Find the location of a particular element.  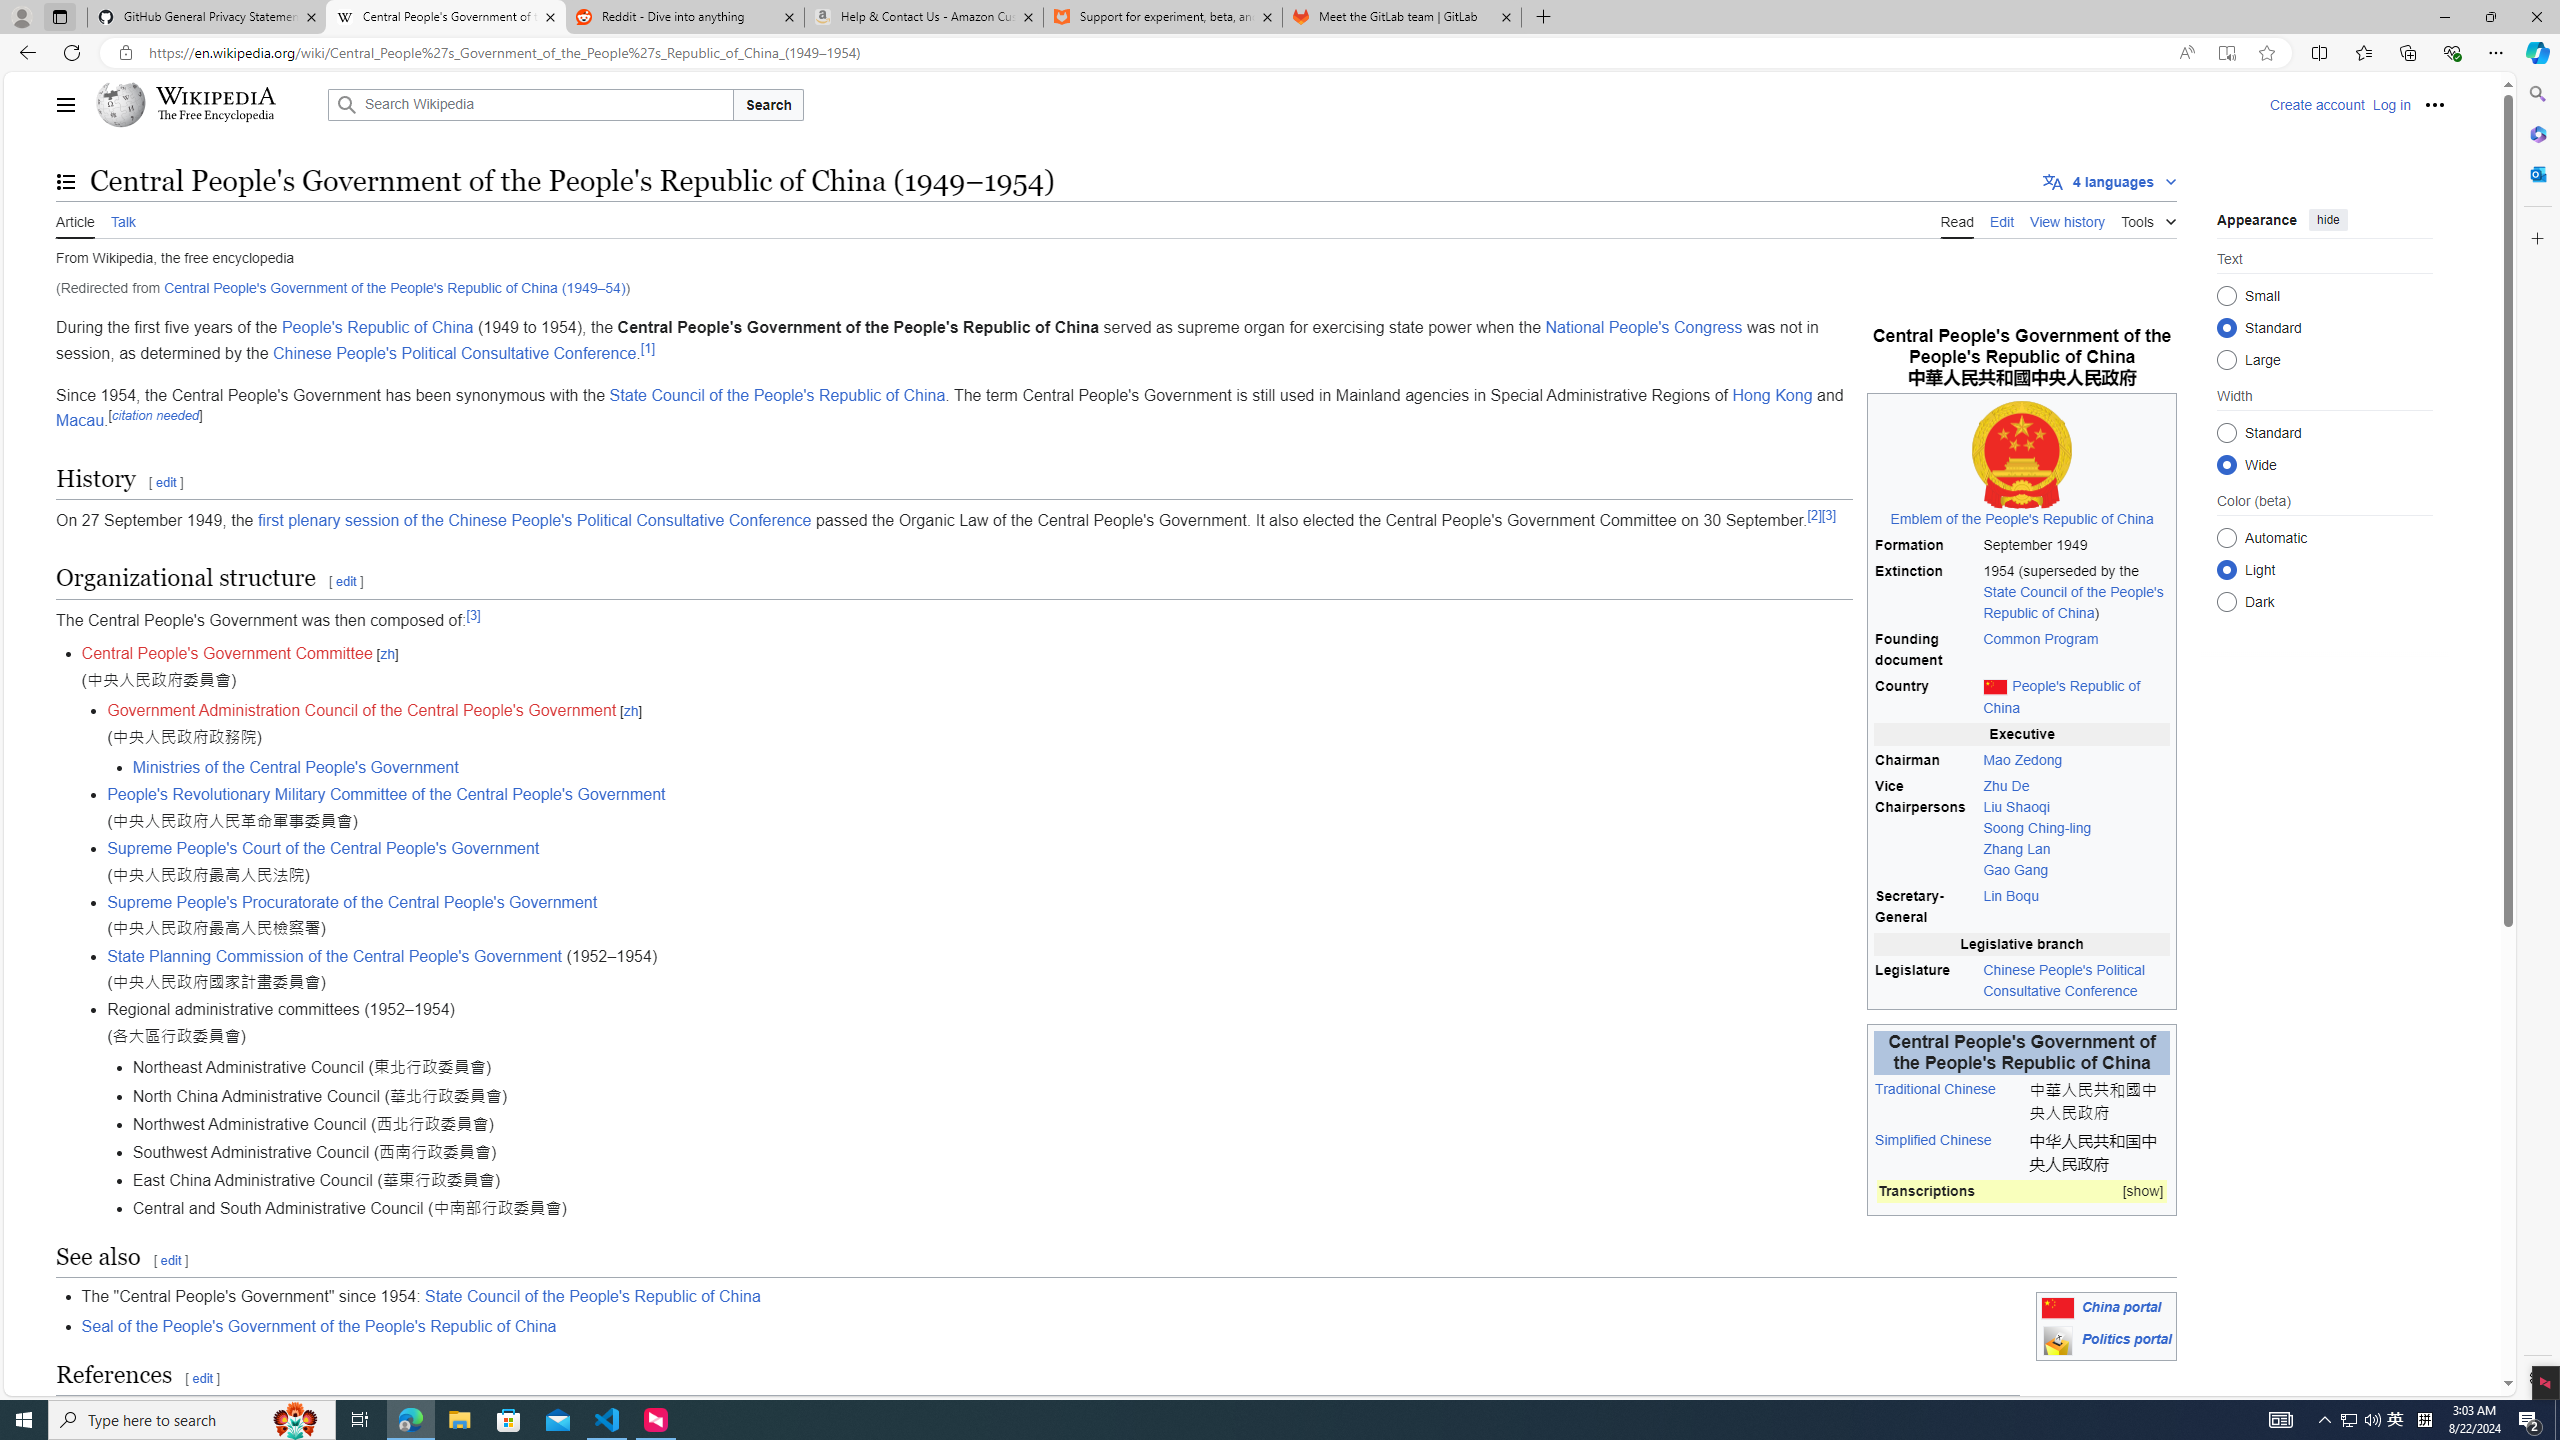

Mao Zedong is located at coordinates (2076, 759).